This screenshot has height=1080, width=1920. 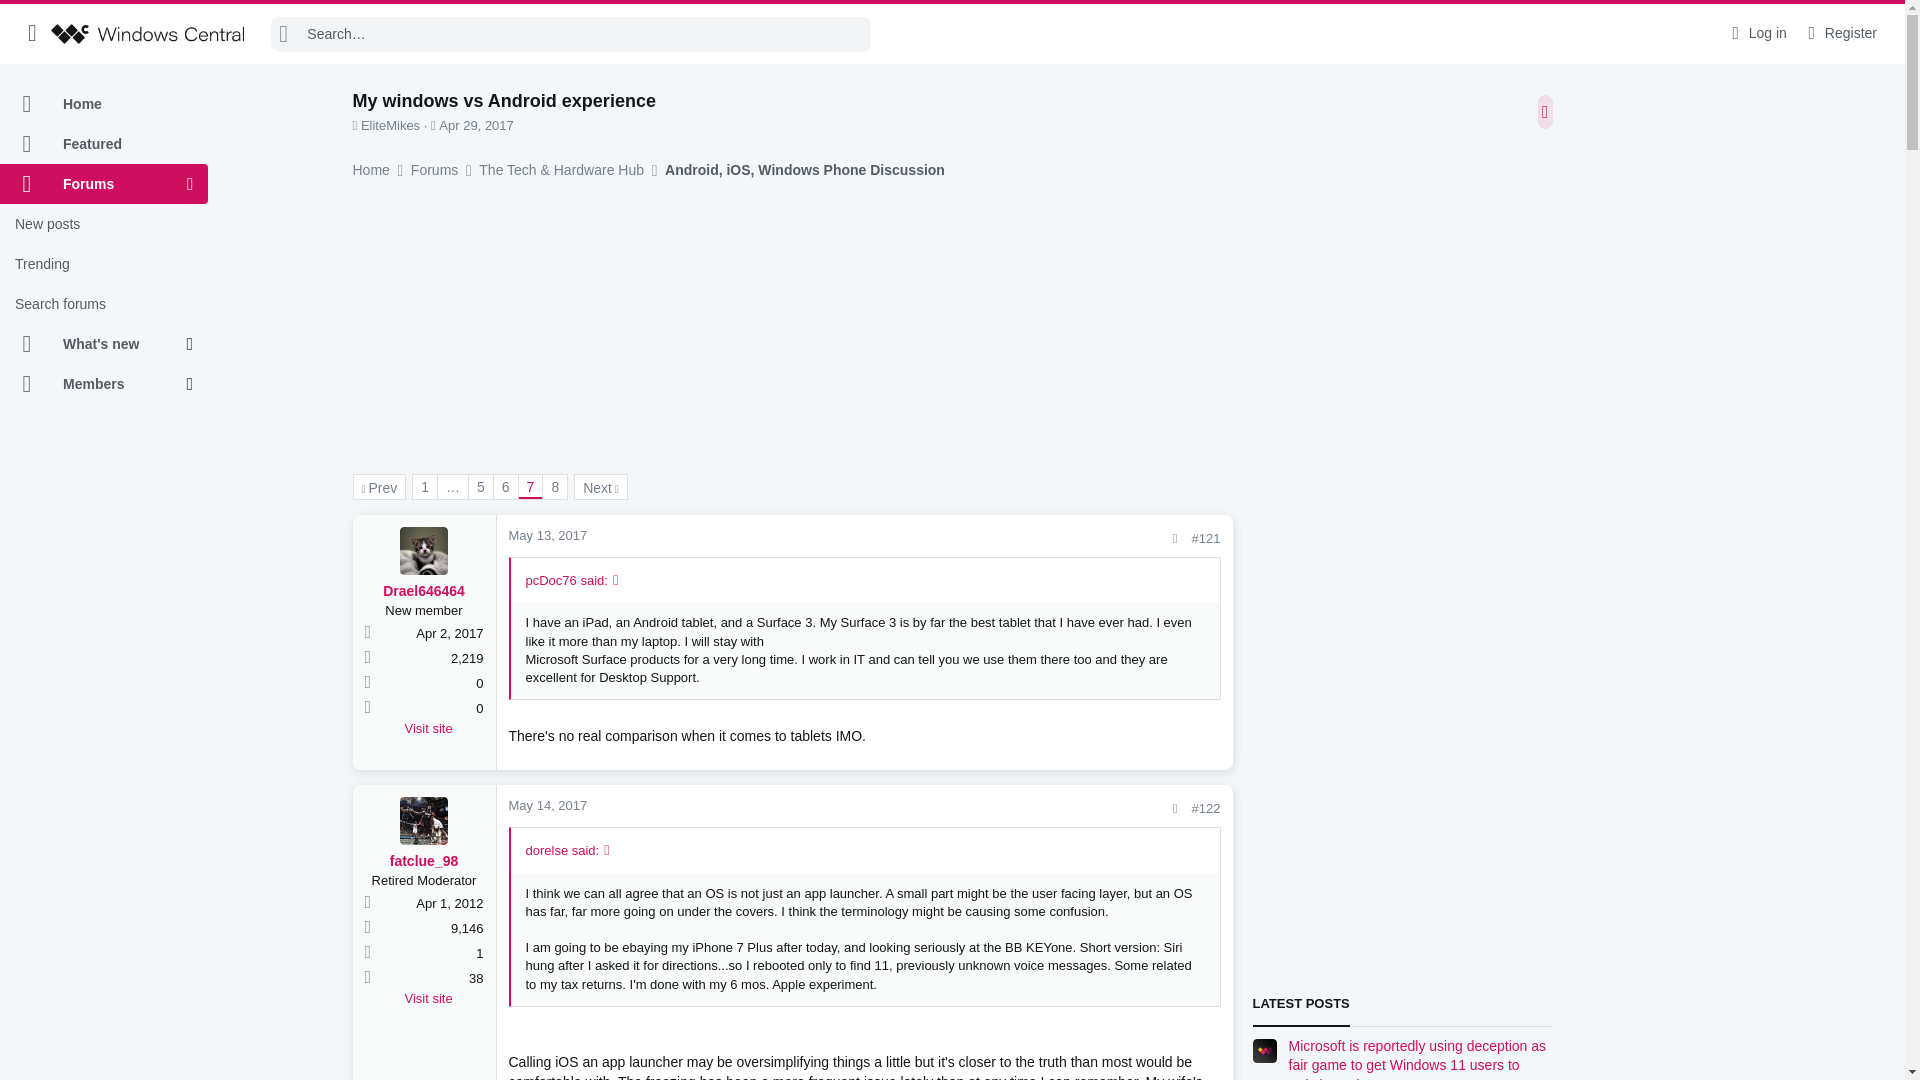 What do you see at coordinates (476, 124) in the screenshot?
I see `Apr 29, 2017 at 3:11 PM` at bounding box center [476, 124].